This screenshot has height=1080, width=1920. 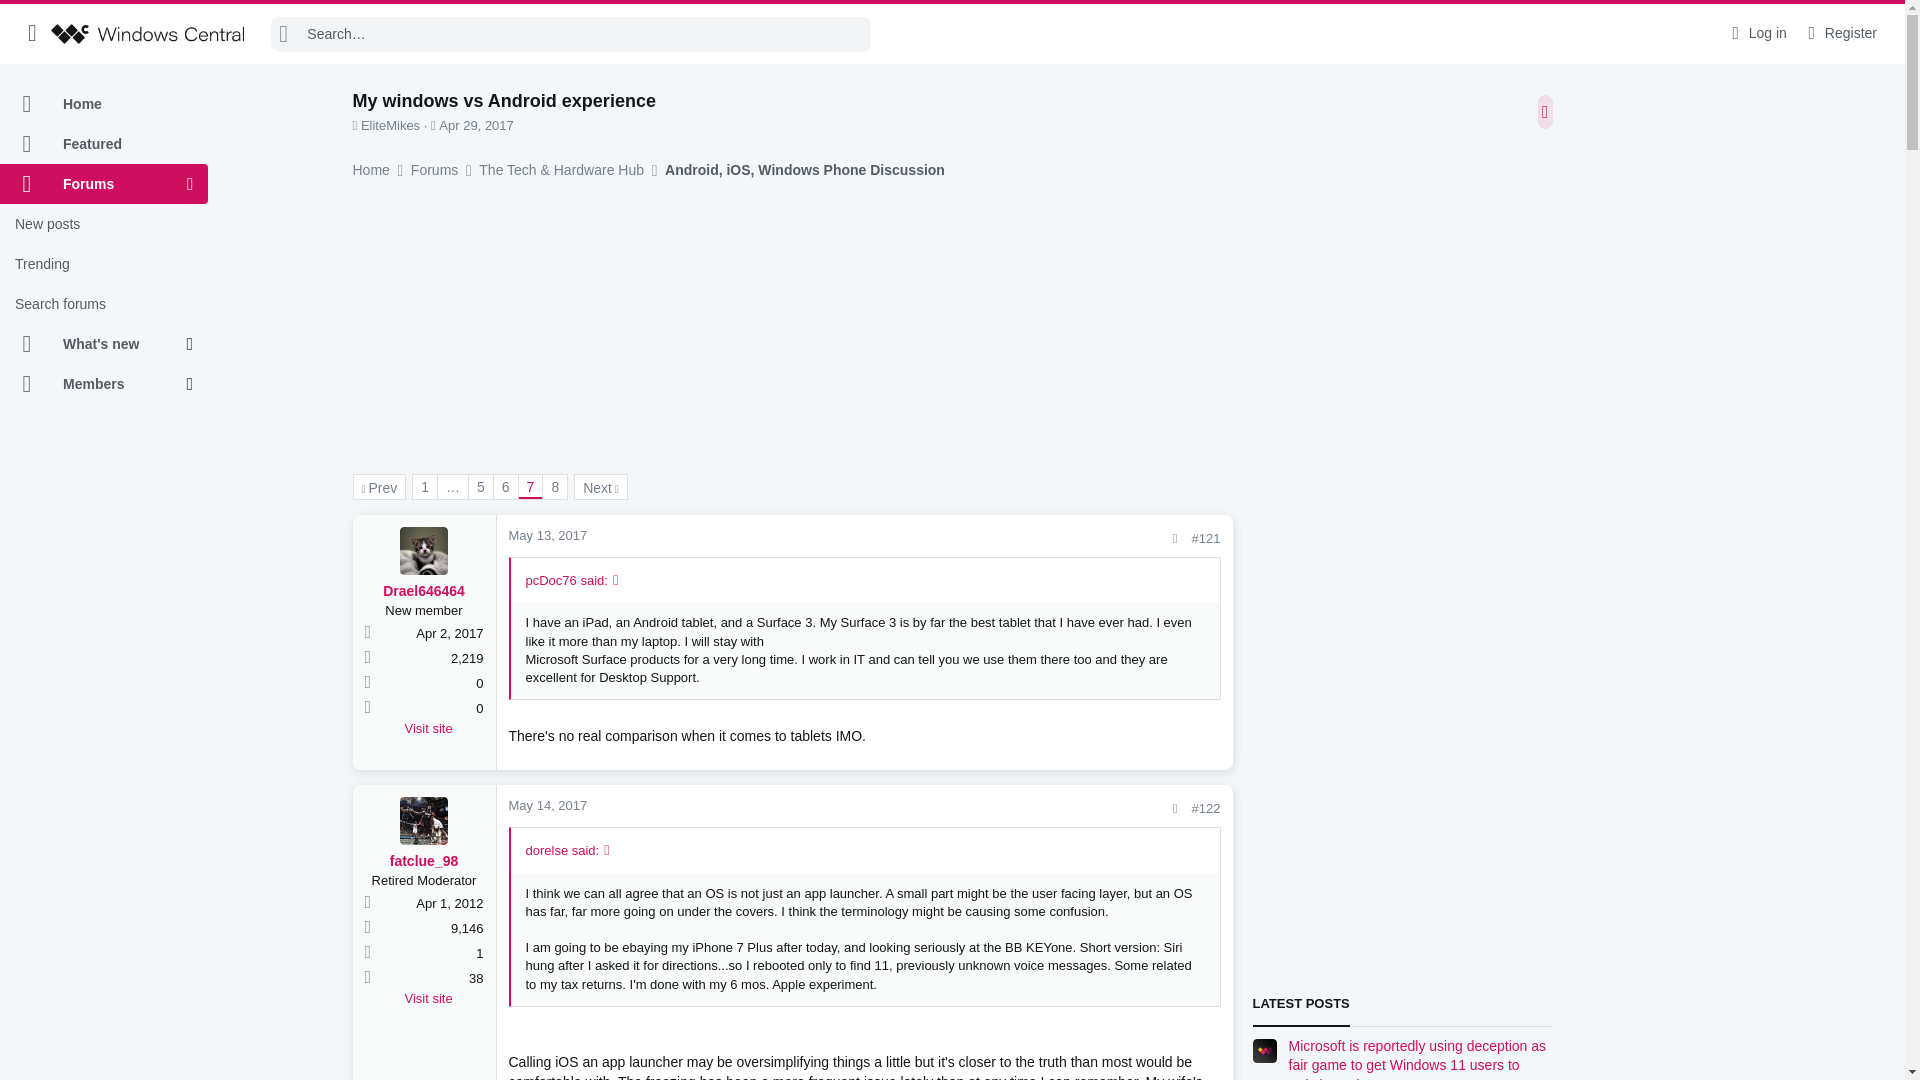 What do you see at coordinates (476, 124) in the screenshot?
I see `Apr 29, 2017 at 3:11 PM` at bounding box center [476, 124].